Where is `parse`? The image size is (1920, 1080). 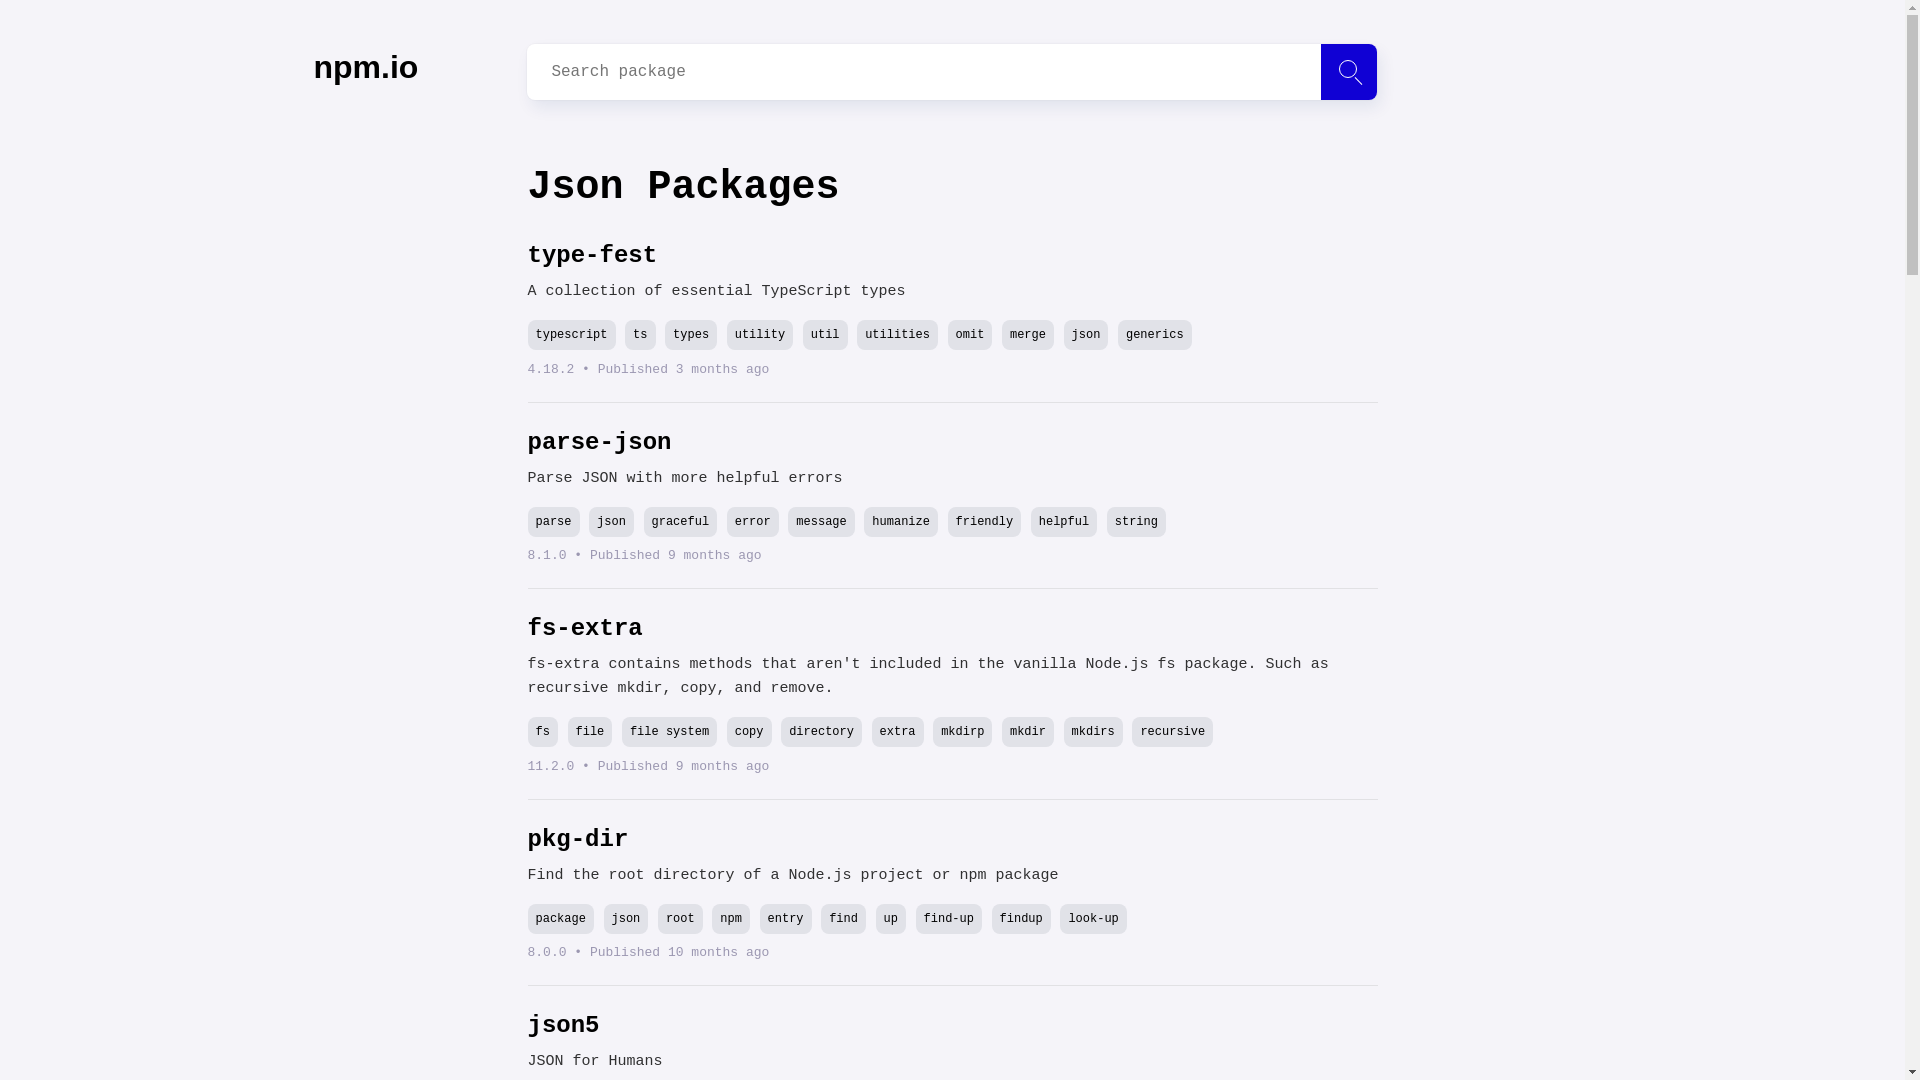 parse is located at coordinates (554, 521).